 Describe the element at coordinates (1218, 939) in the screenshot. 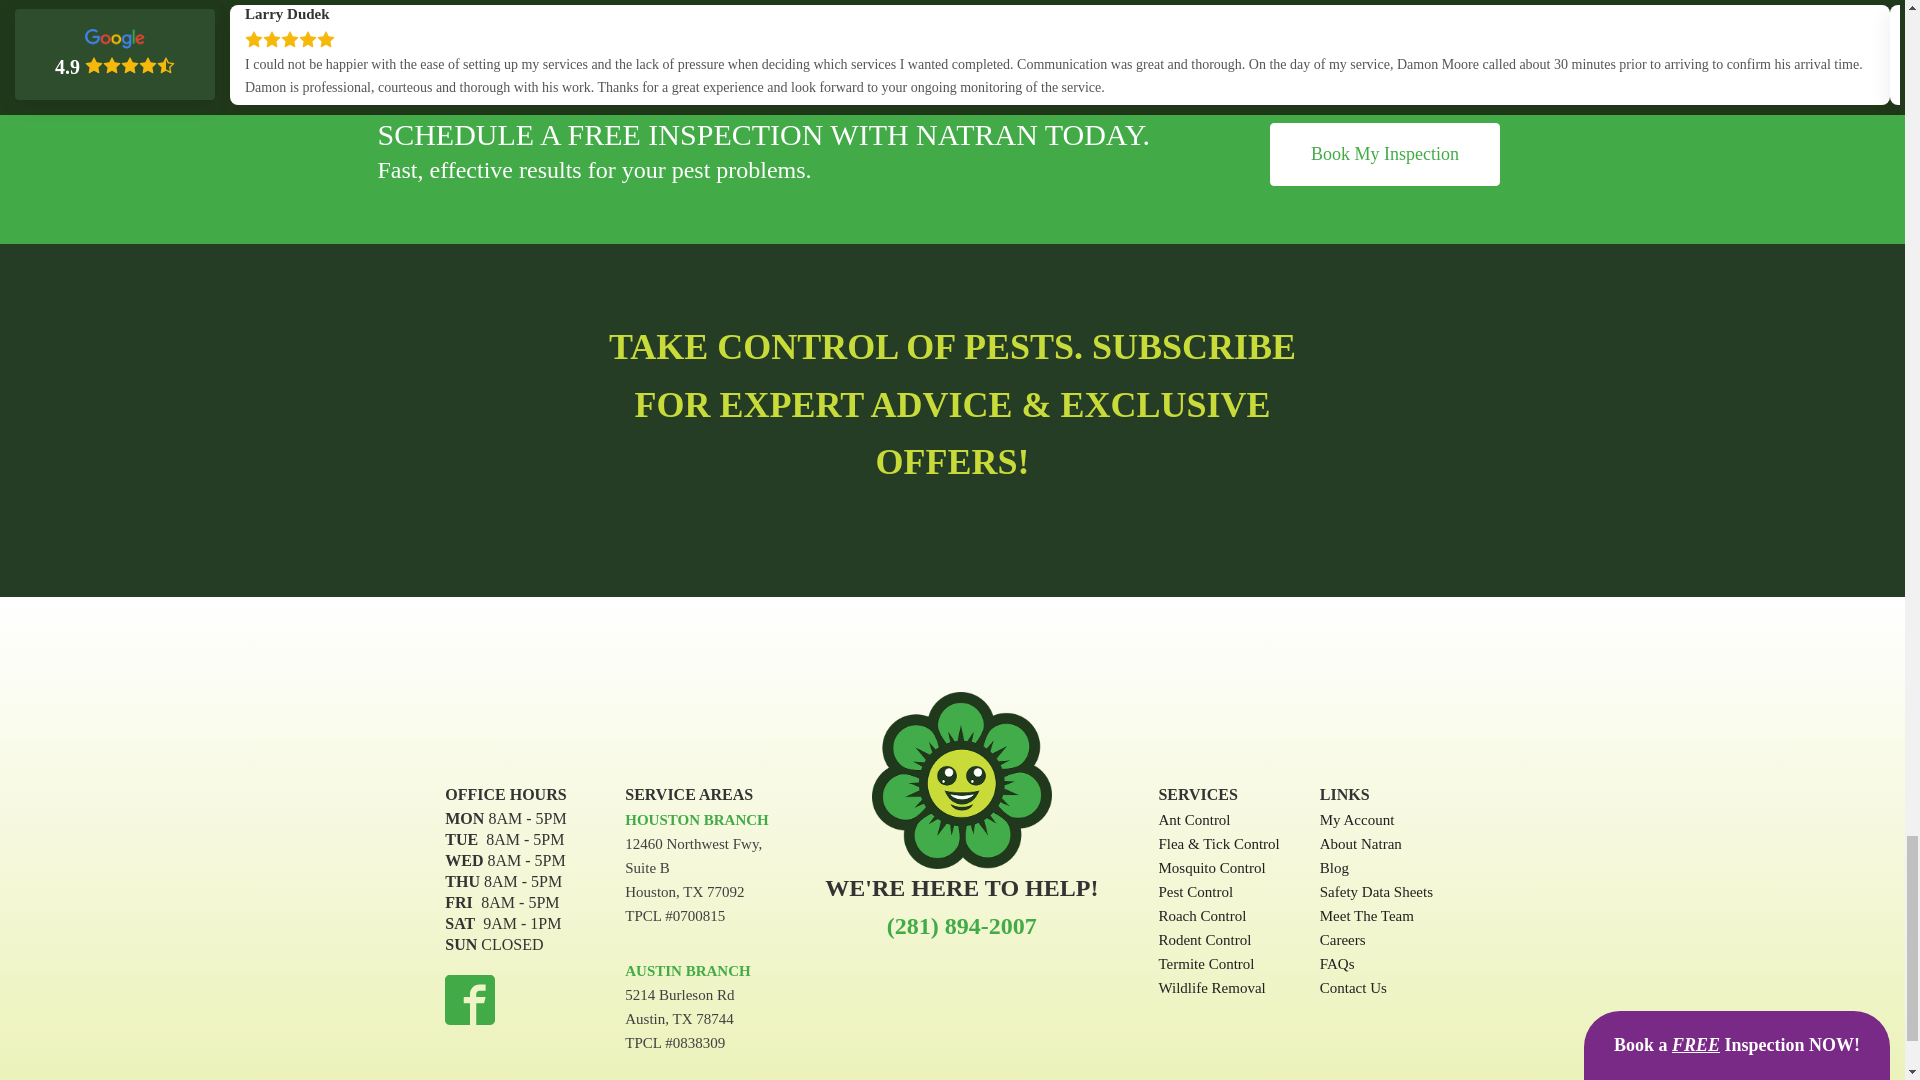

I see `Rodent Control` at that location.